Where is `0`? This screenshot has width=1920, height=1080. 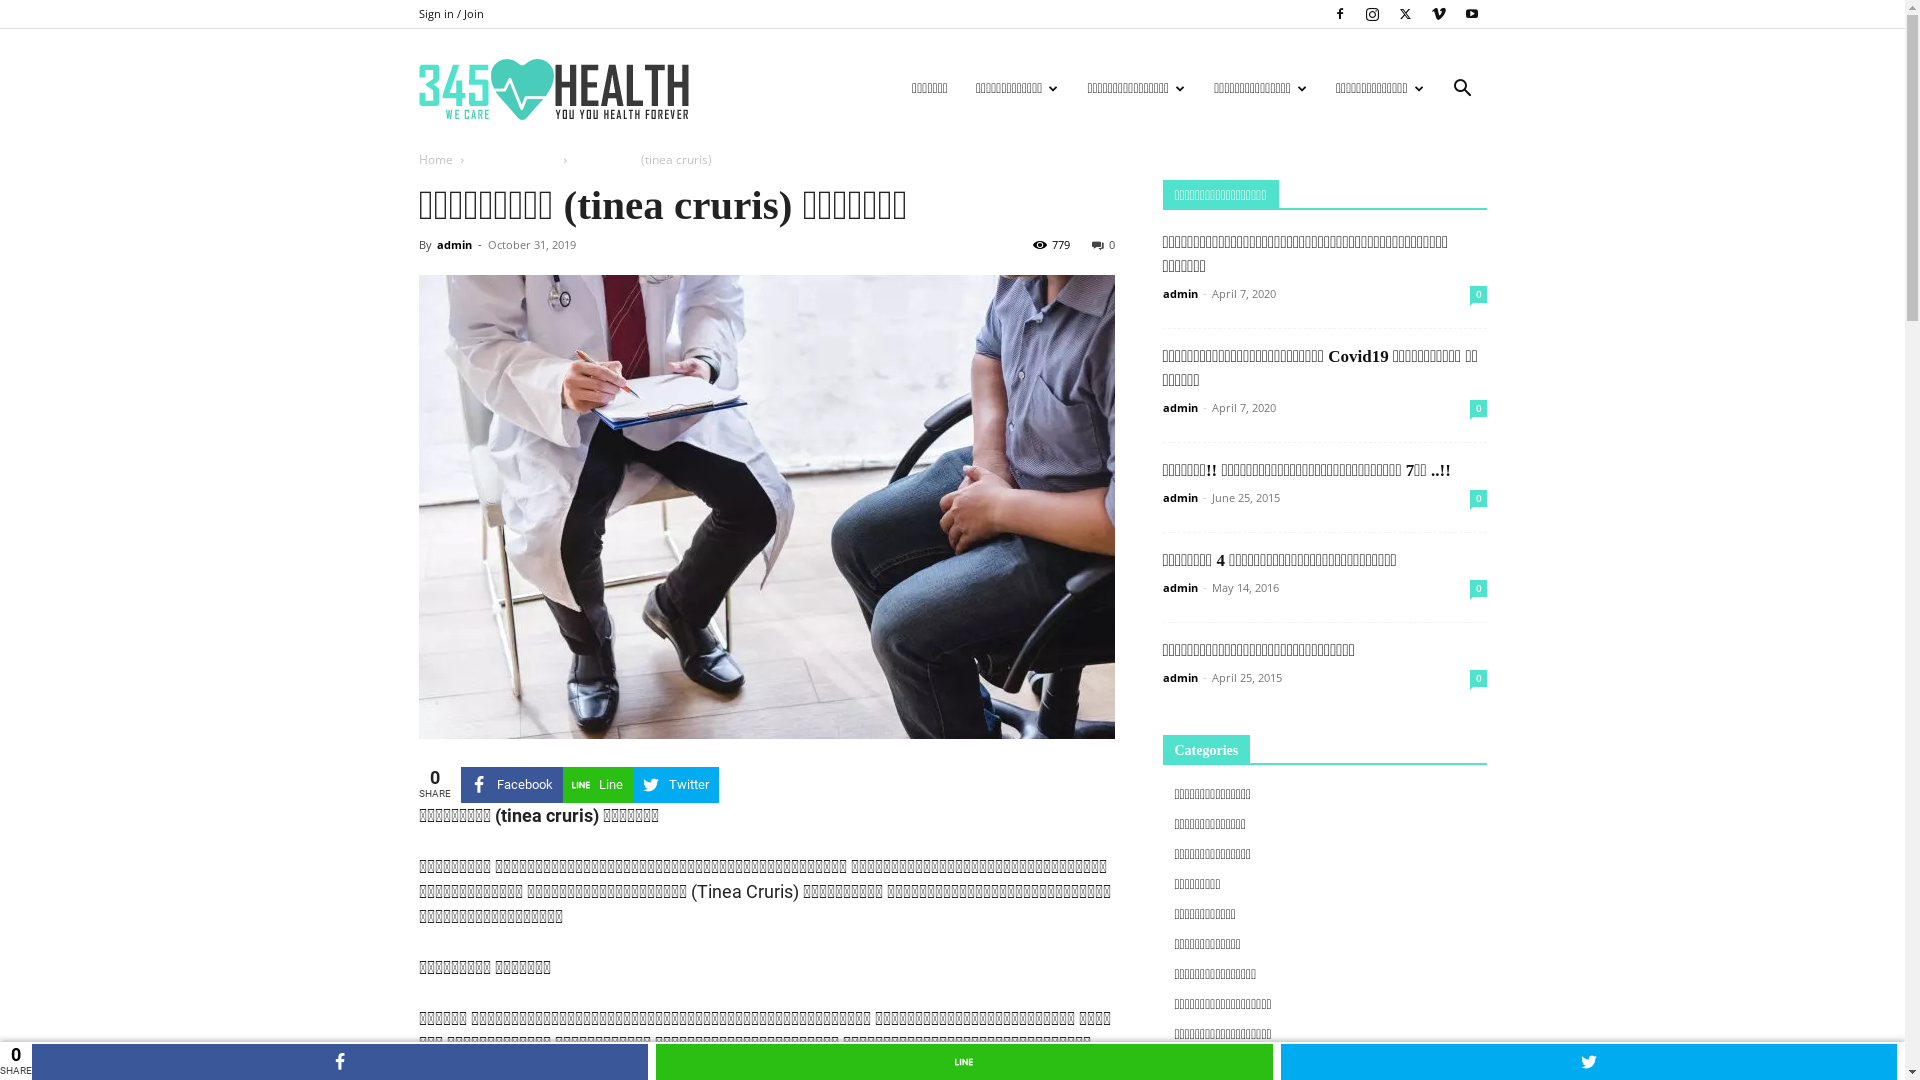
0 is located at coordinates (1478, 678).